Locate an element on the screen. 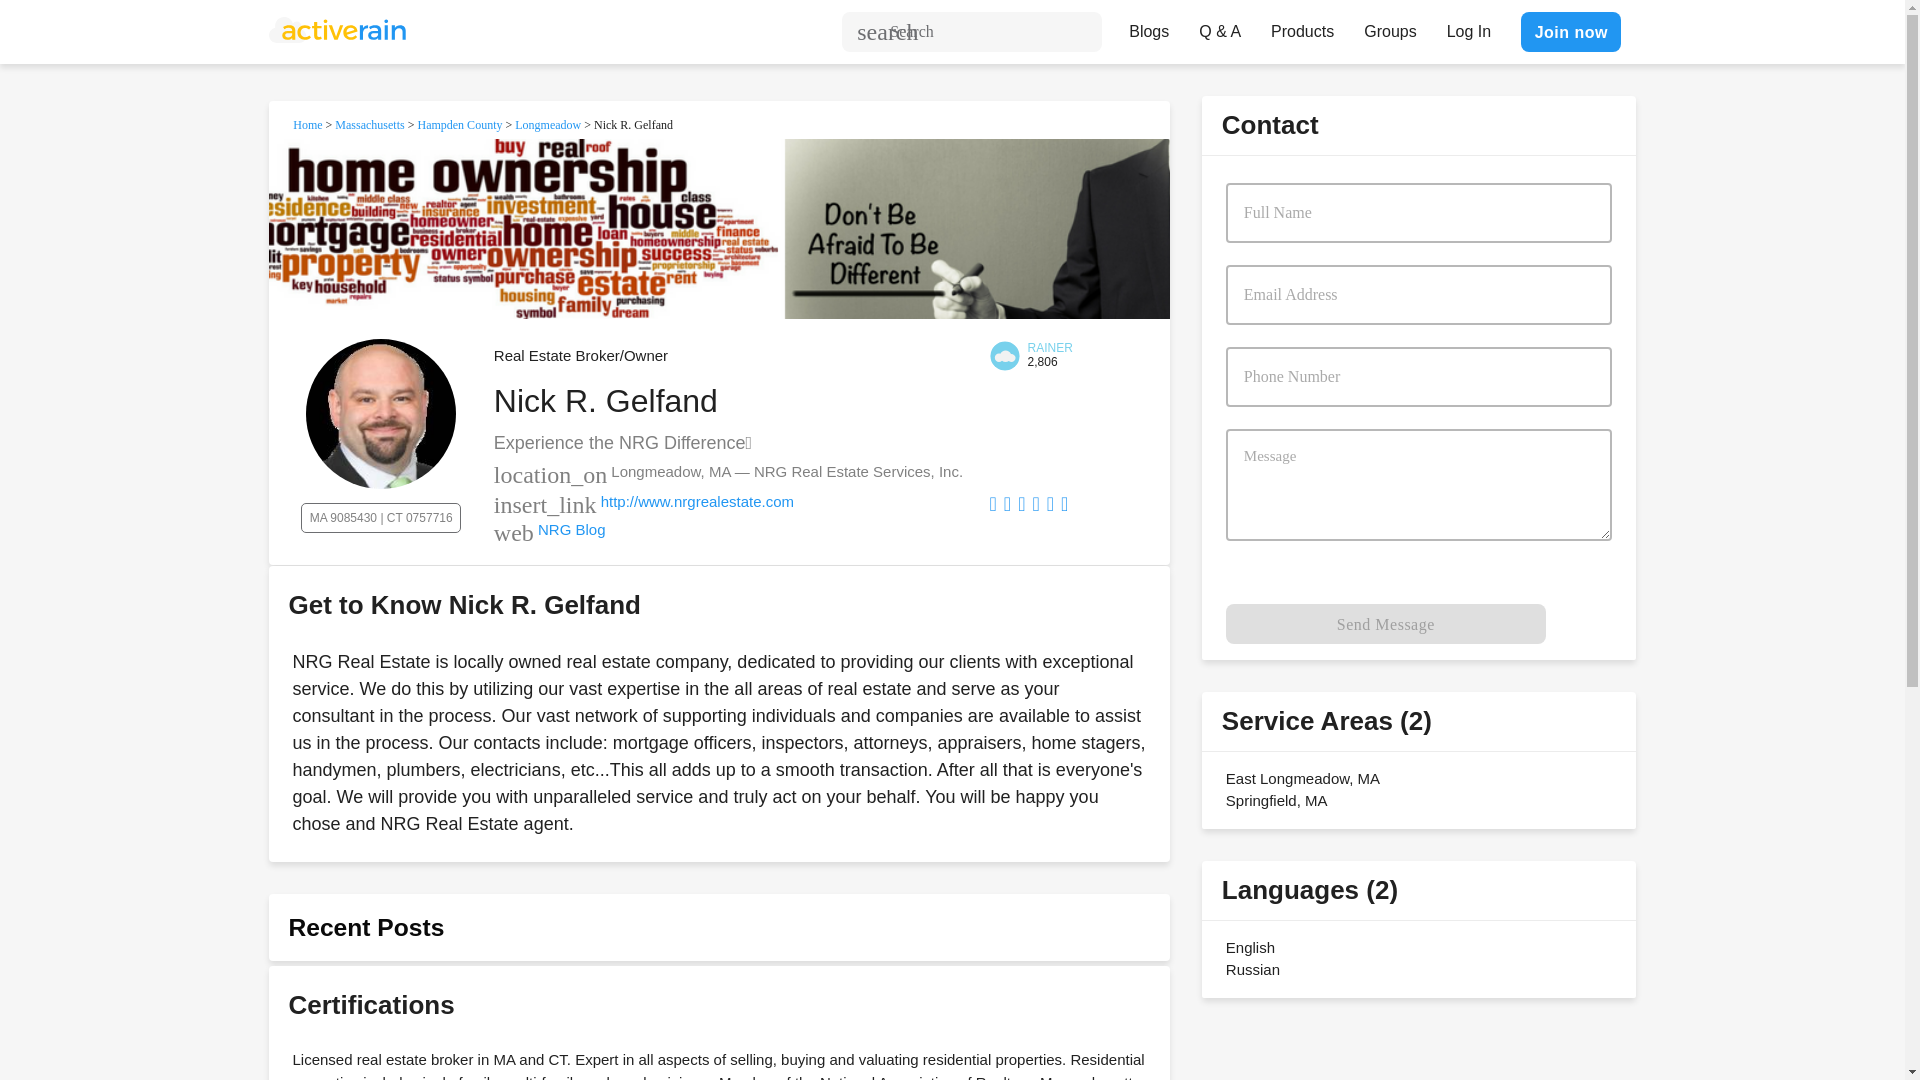  Join now is located at coordinates (1570, 31).